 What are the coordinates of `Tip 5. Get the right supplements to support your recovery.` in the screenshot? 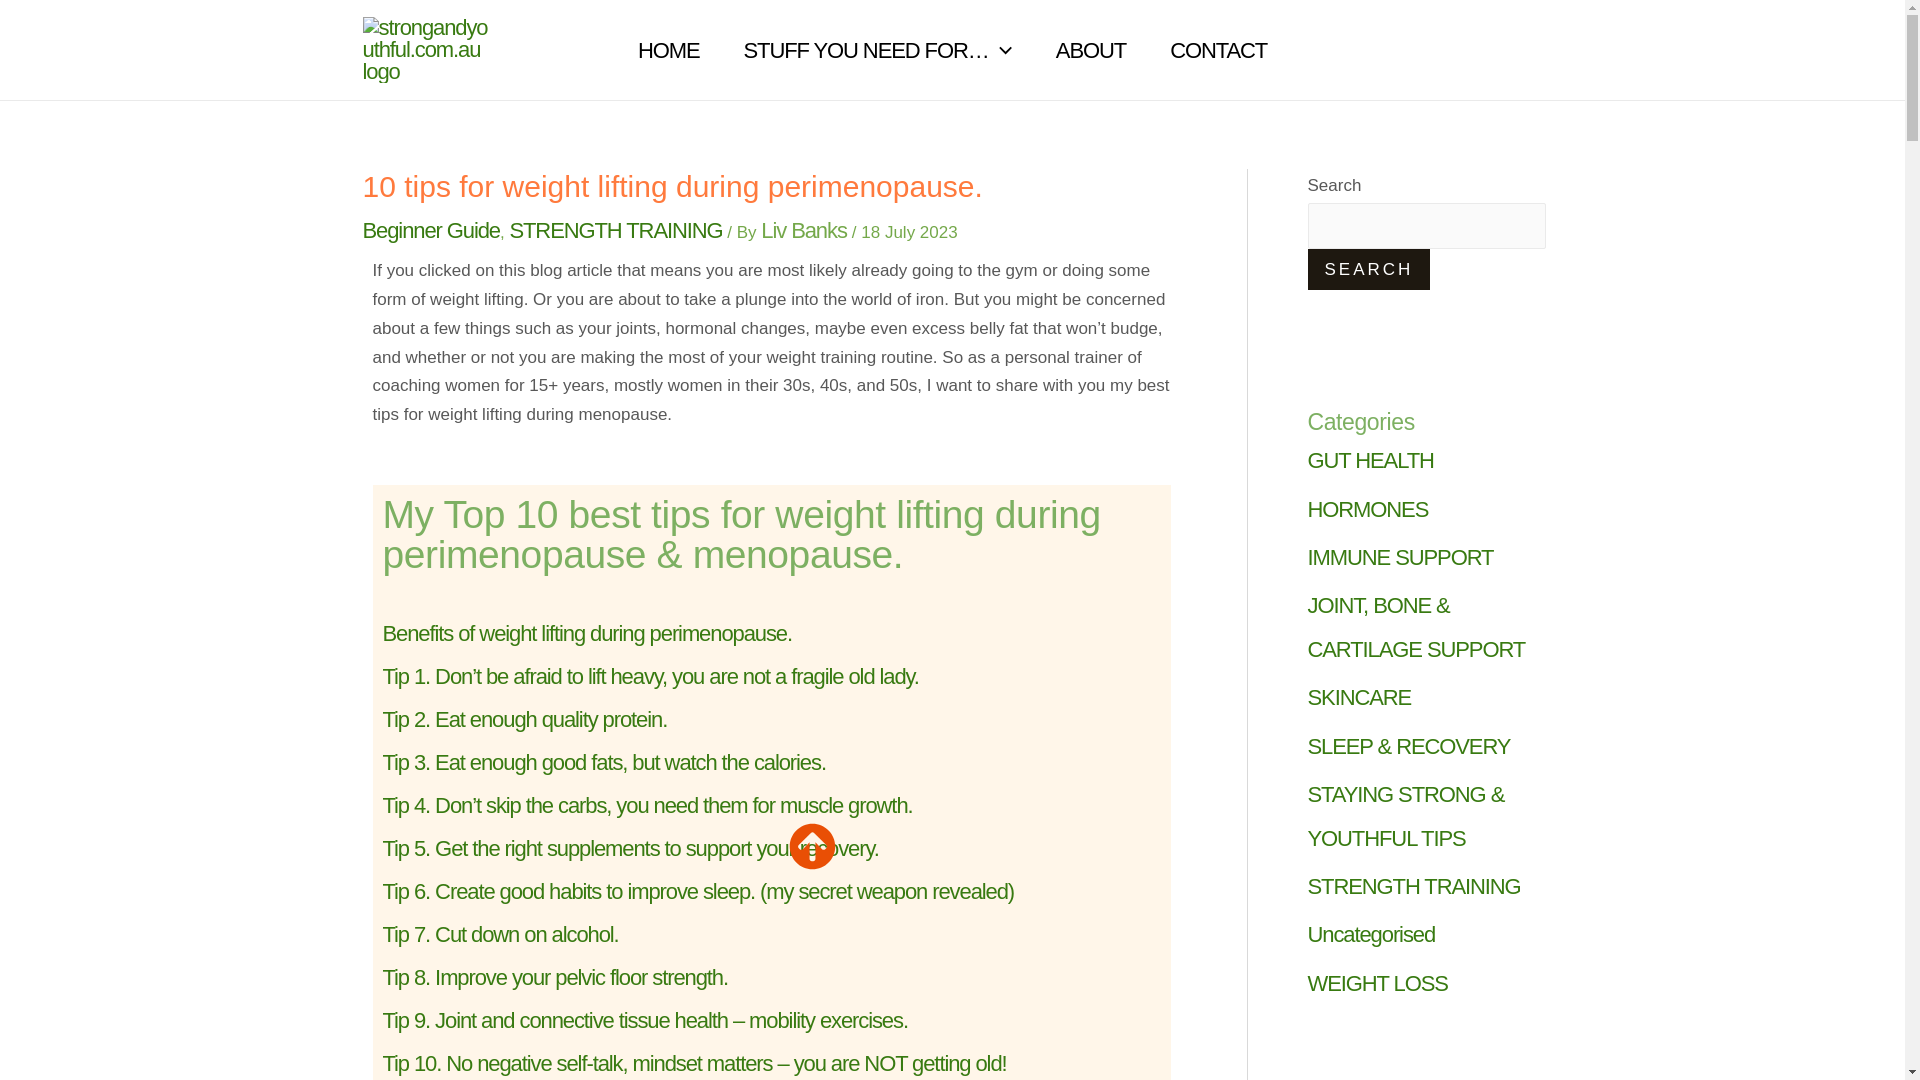 It's located at (630, 848).